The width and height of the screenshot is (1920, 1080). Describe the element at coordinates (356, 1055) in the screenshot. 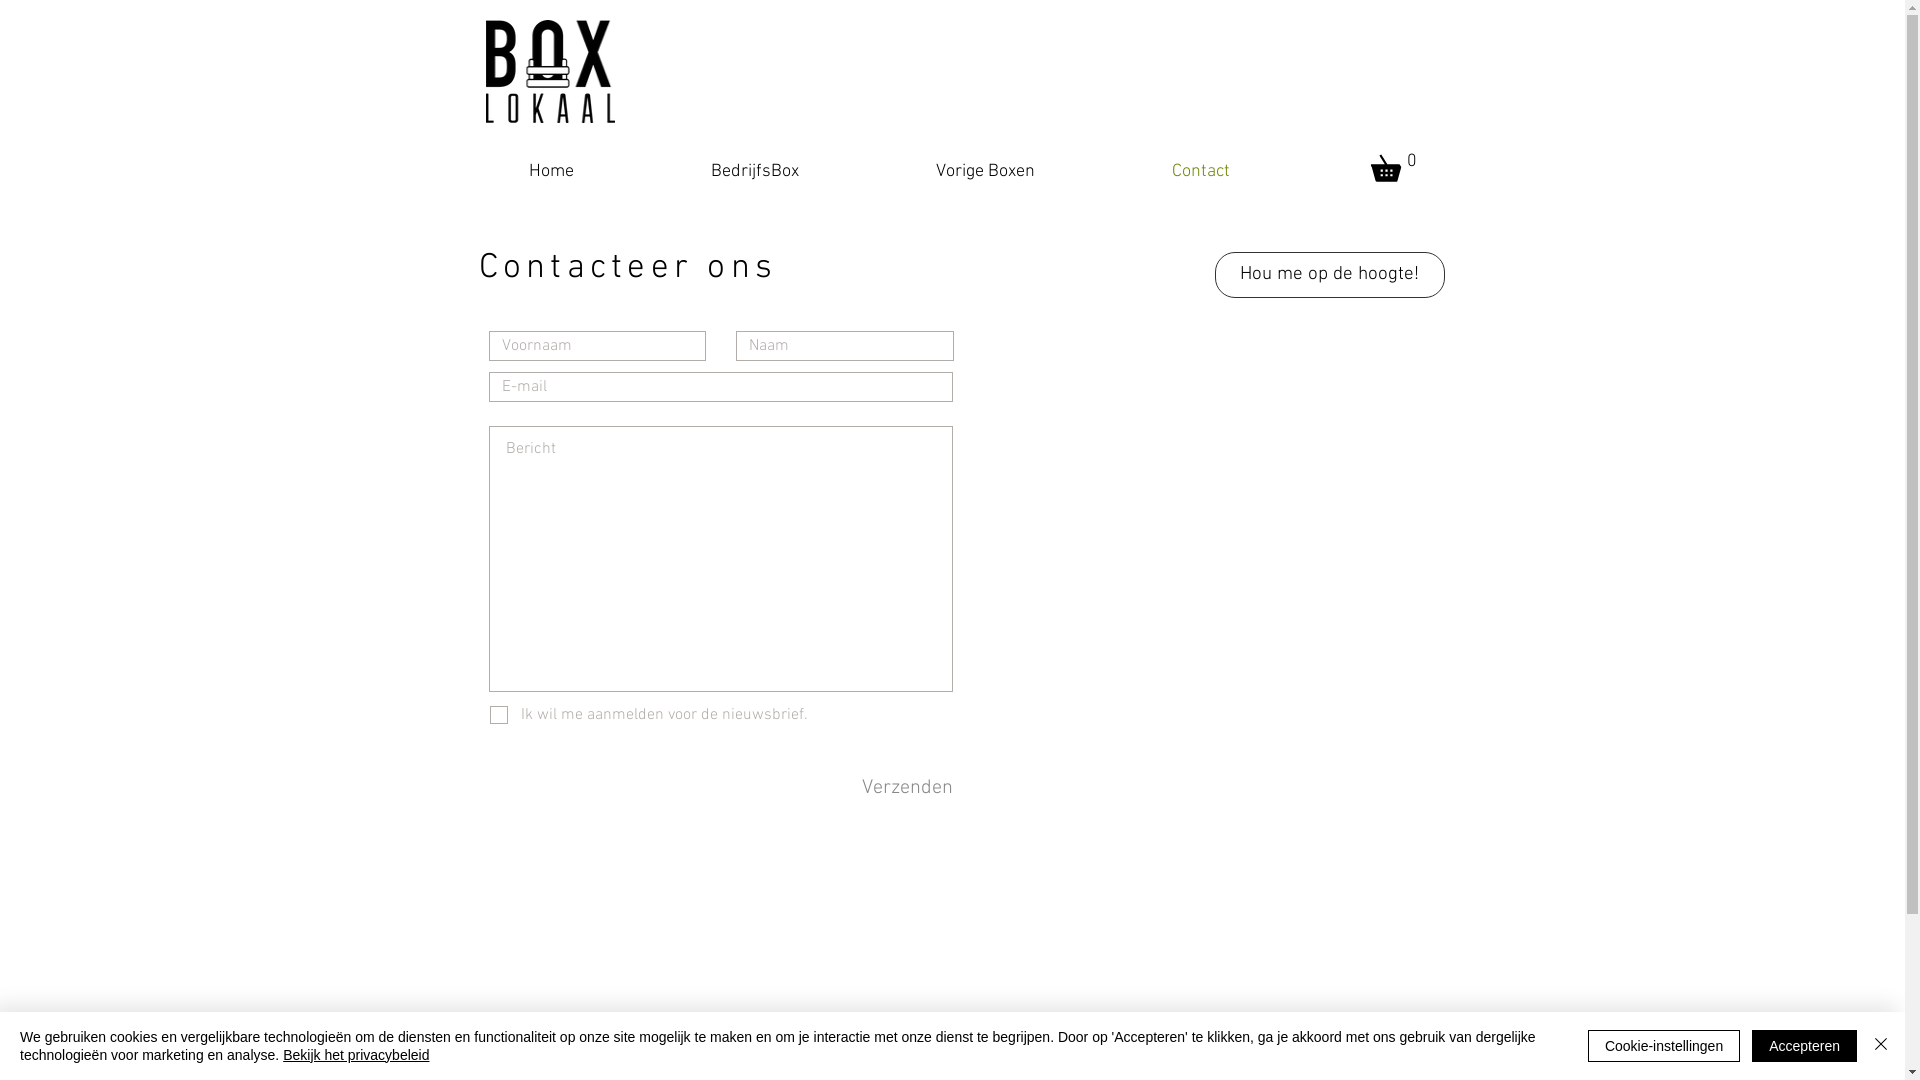

I see `Bekijk het privacybeleid` at that location.